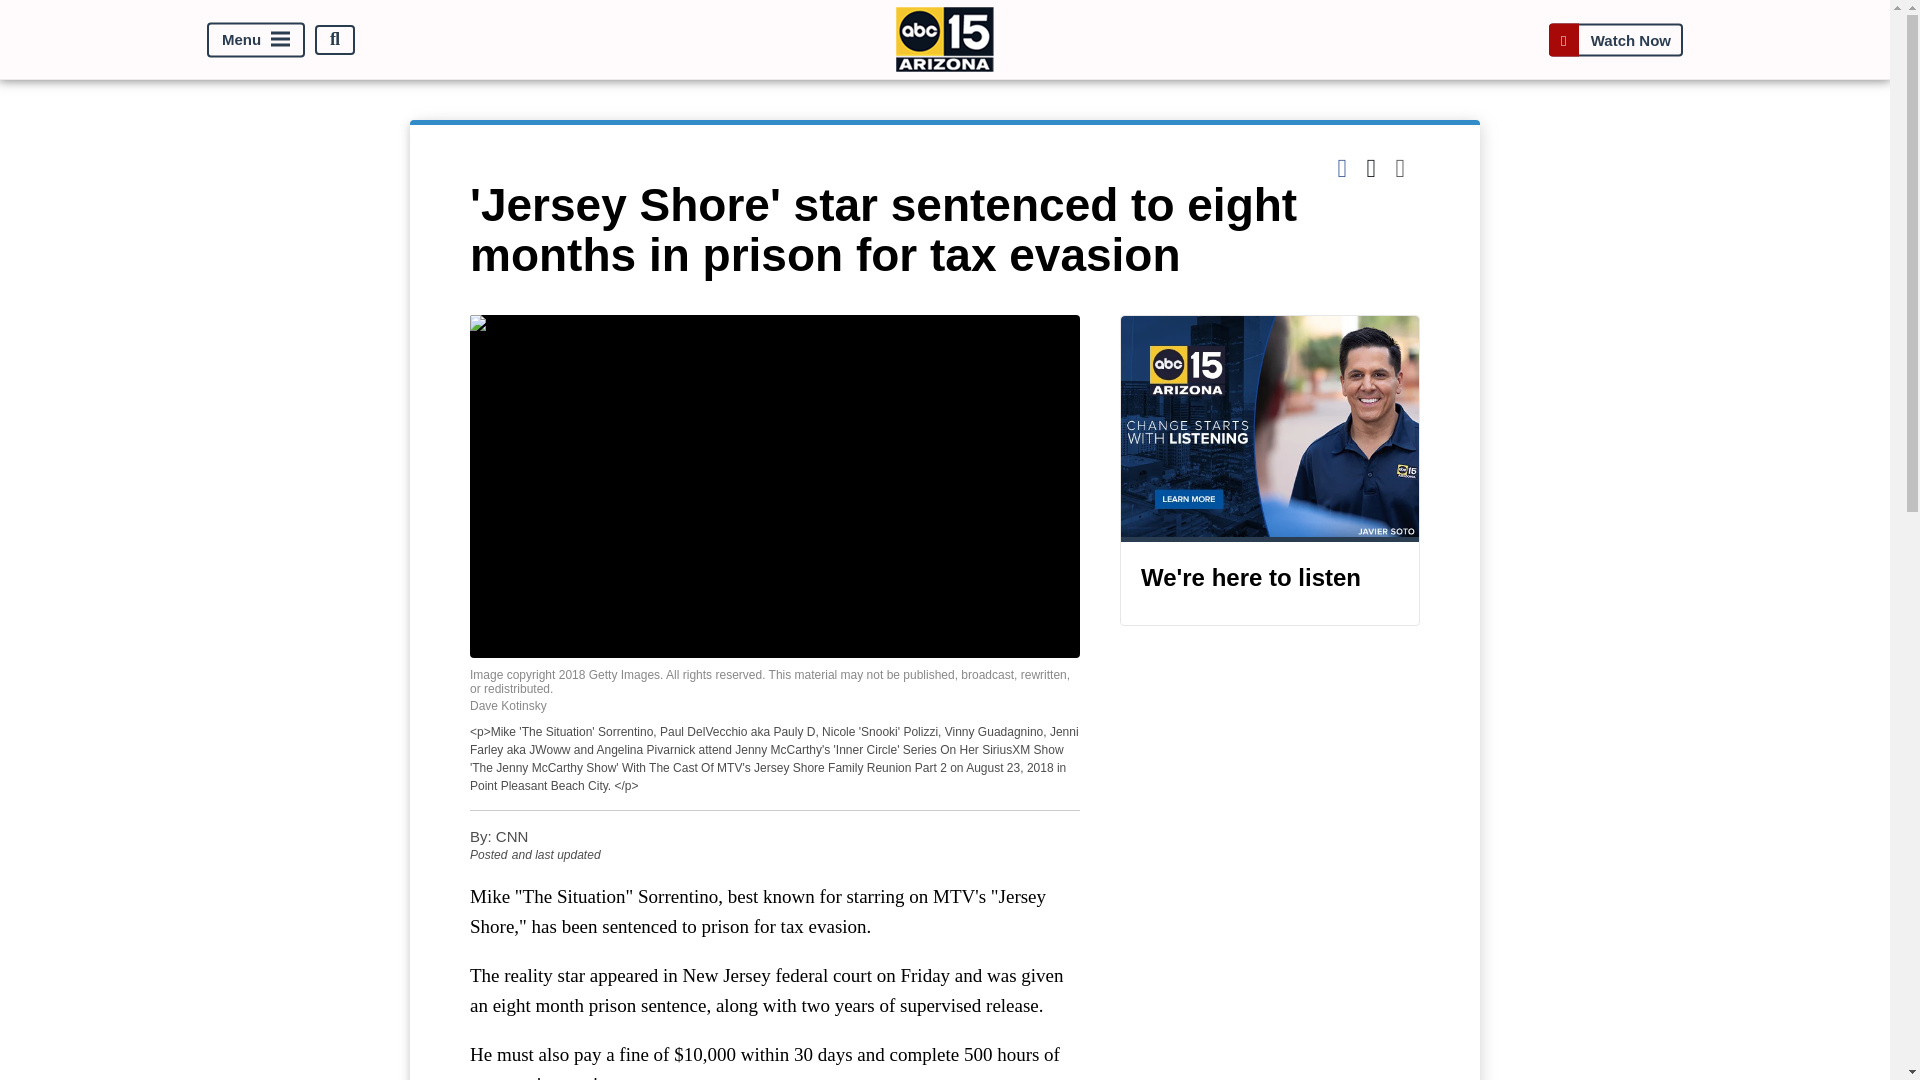  I want to click on Menu, so click(256, 39).